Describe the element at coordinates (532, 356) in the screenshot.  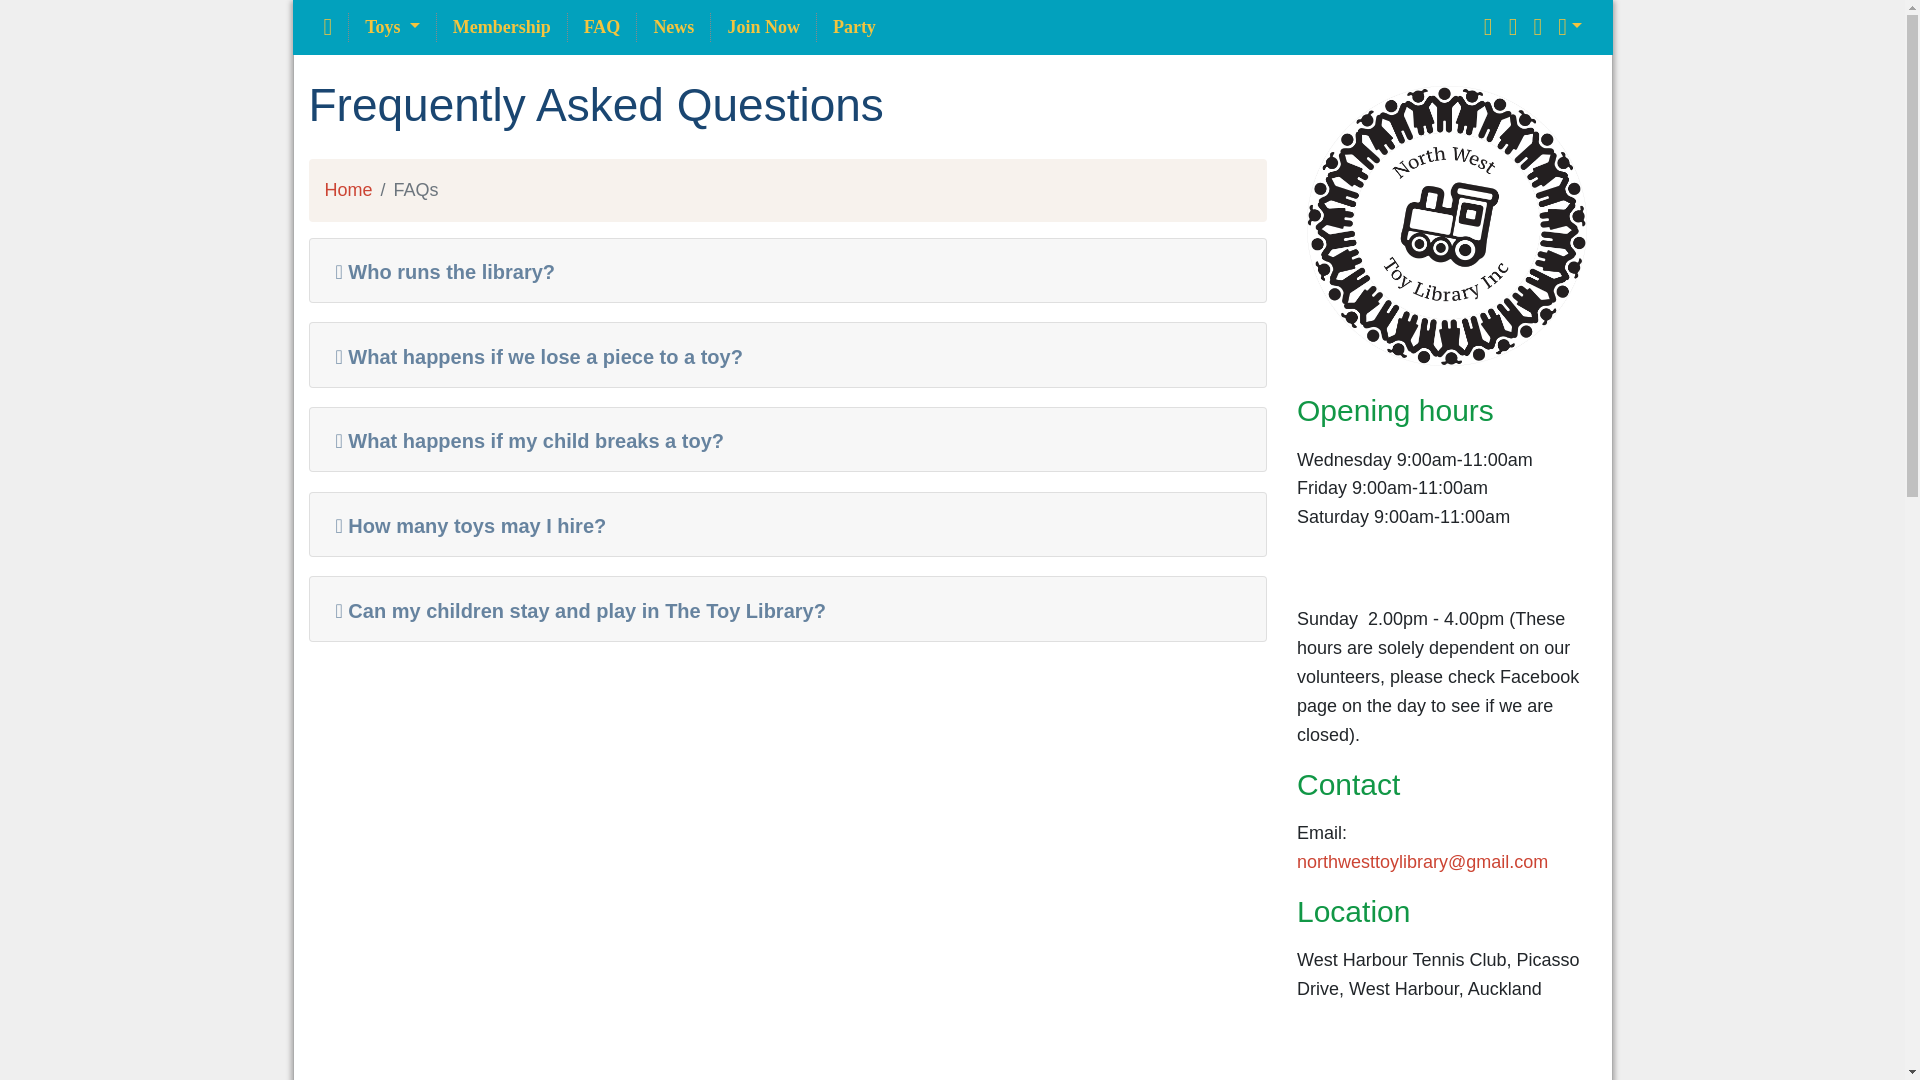
I see `What happens if we lose a piece to a toy?` at that location.